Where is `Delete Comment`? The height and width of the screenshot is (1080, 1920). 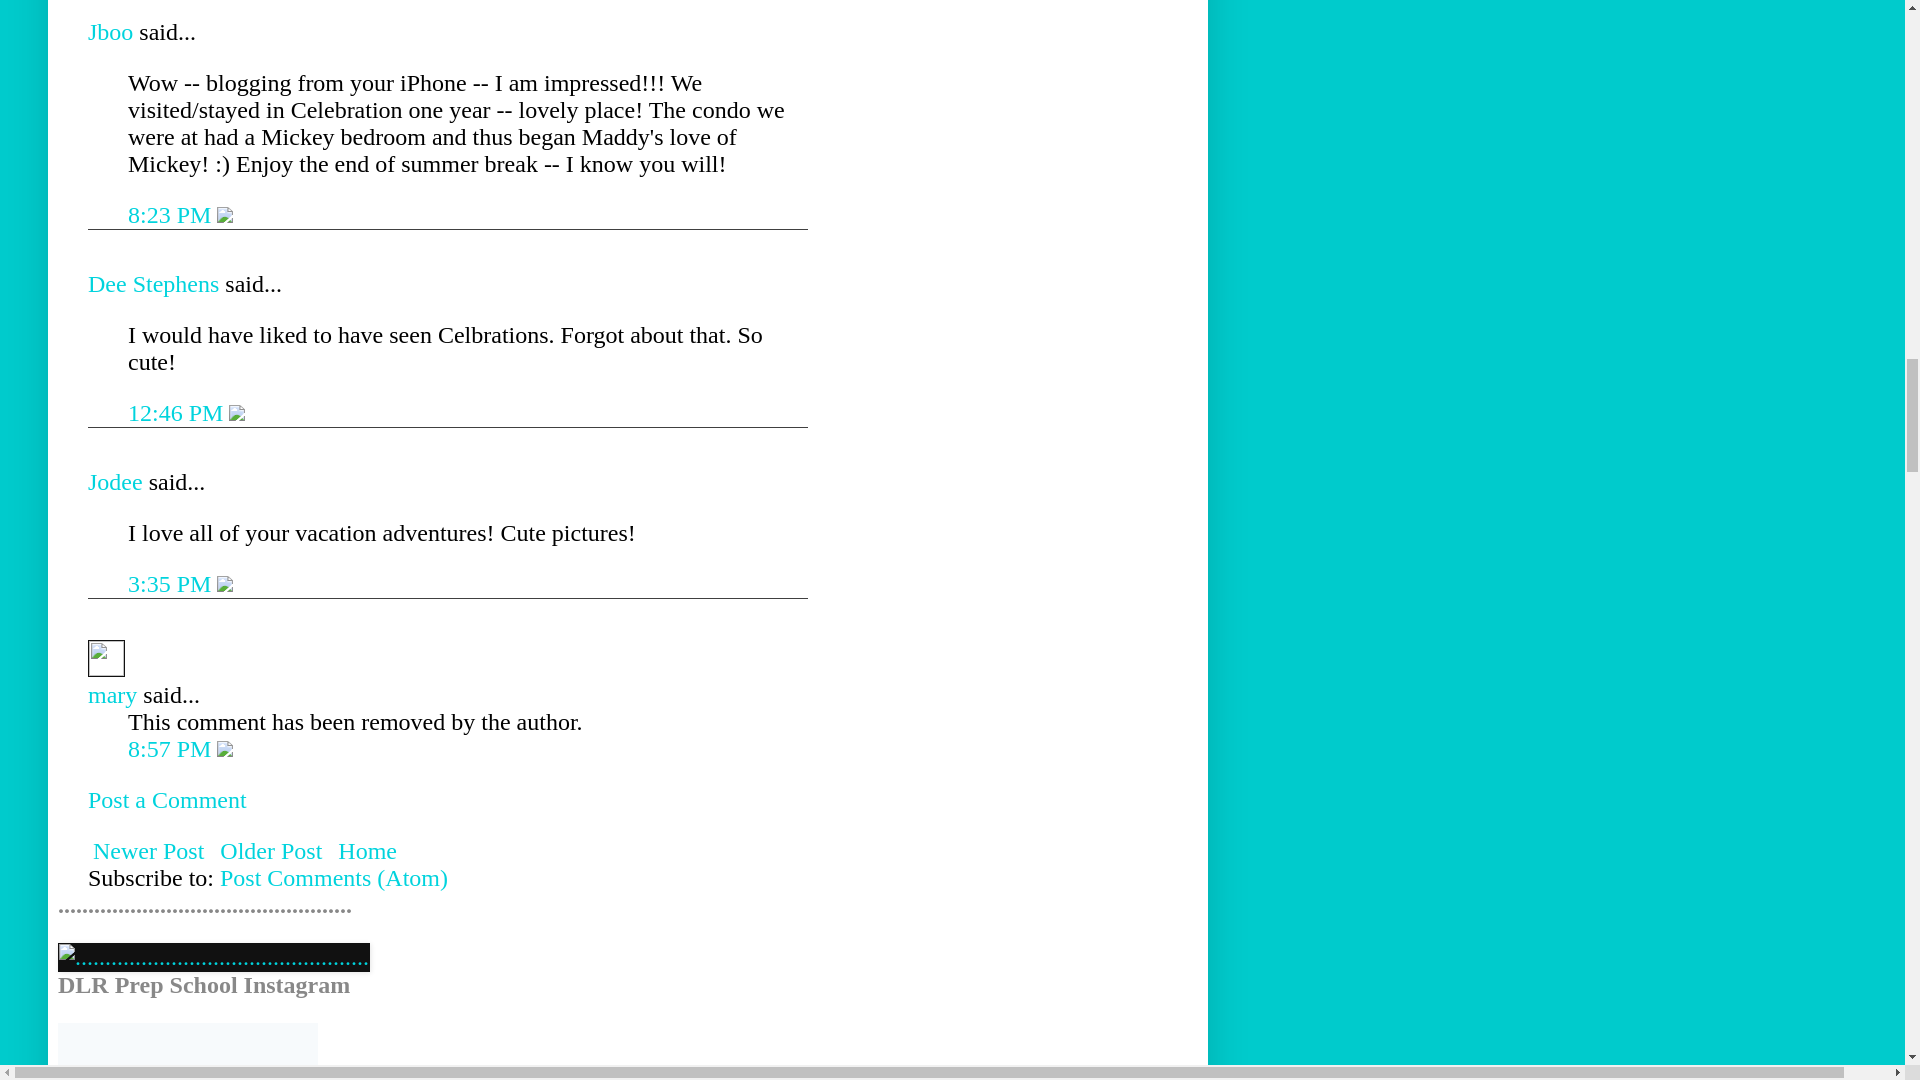
Delete Comment is located at coordinates (224, 584).